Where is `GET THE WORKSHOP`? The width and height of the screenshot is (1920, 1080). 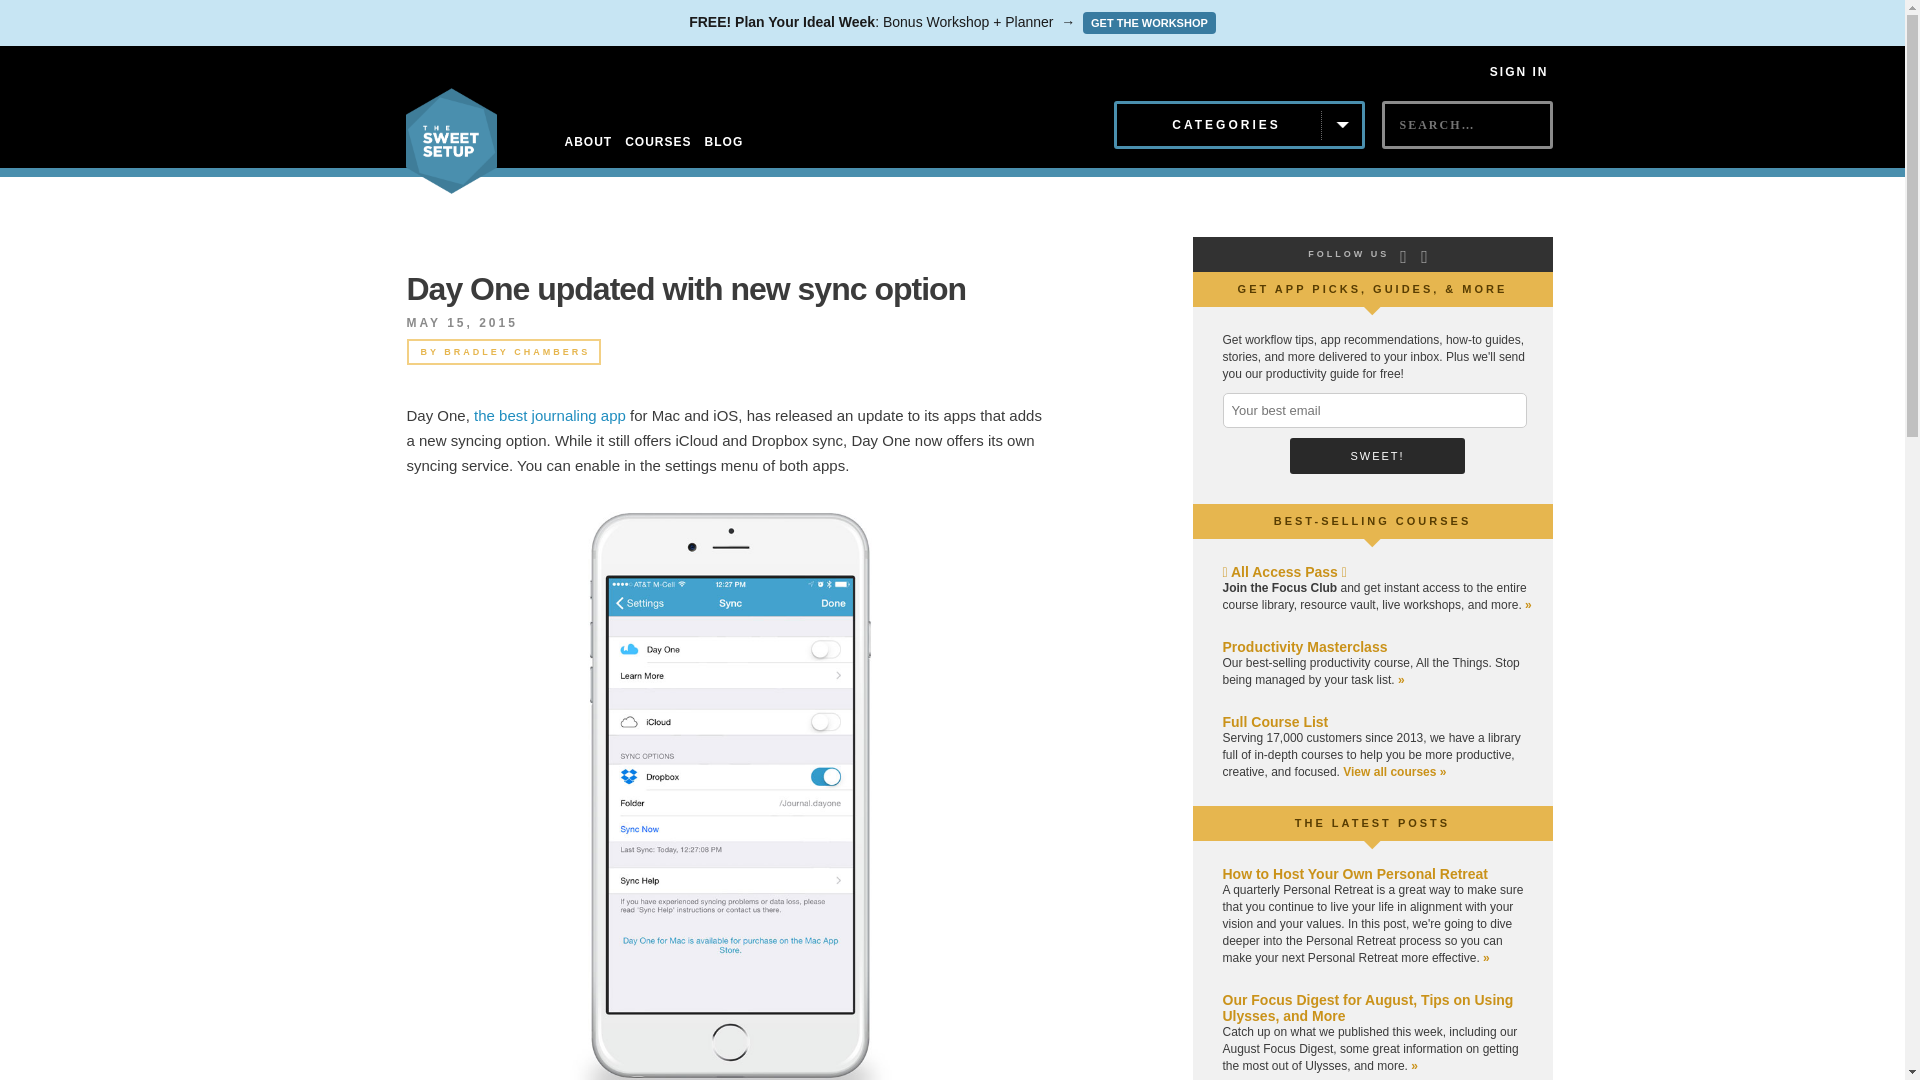 GET THE WORKSHOP is located at coordinates (1148, 22).